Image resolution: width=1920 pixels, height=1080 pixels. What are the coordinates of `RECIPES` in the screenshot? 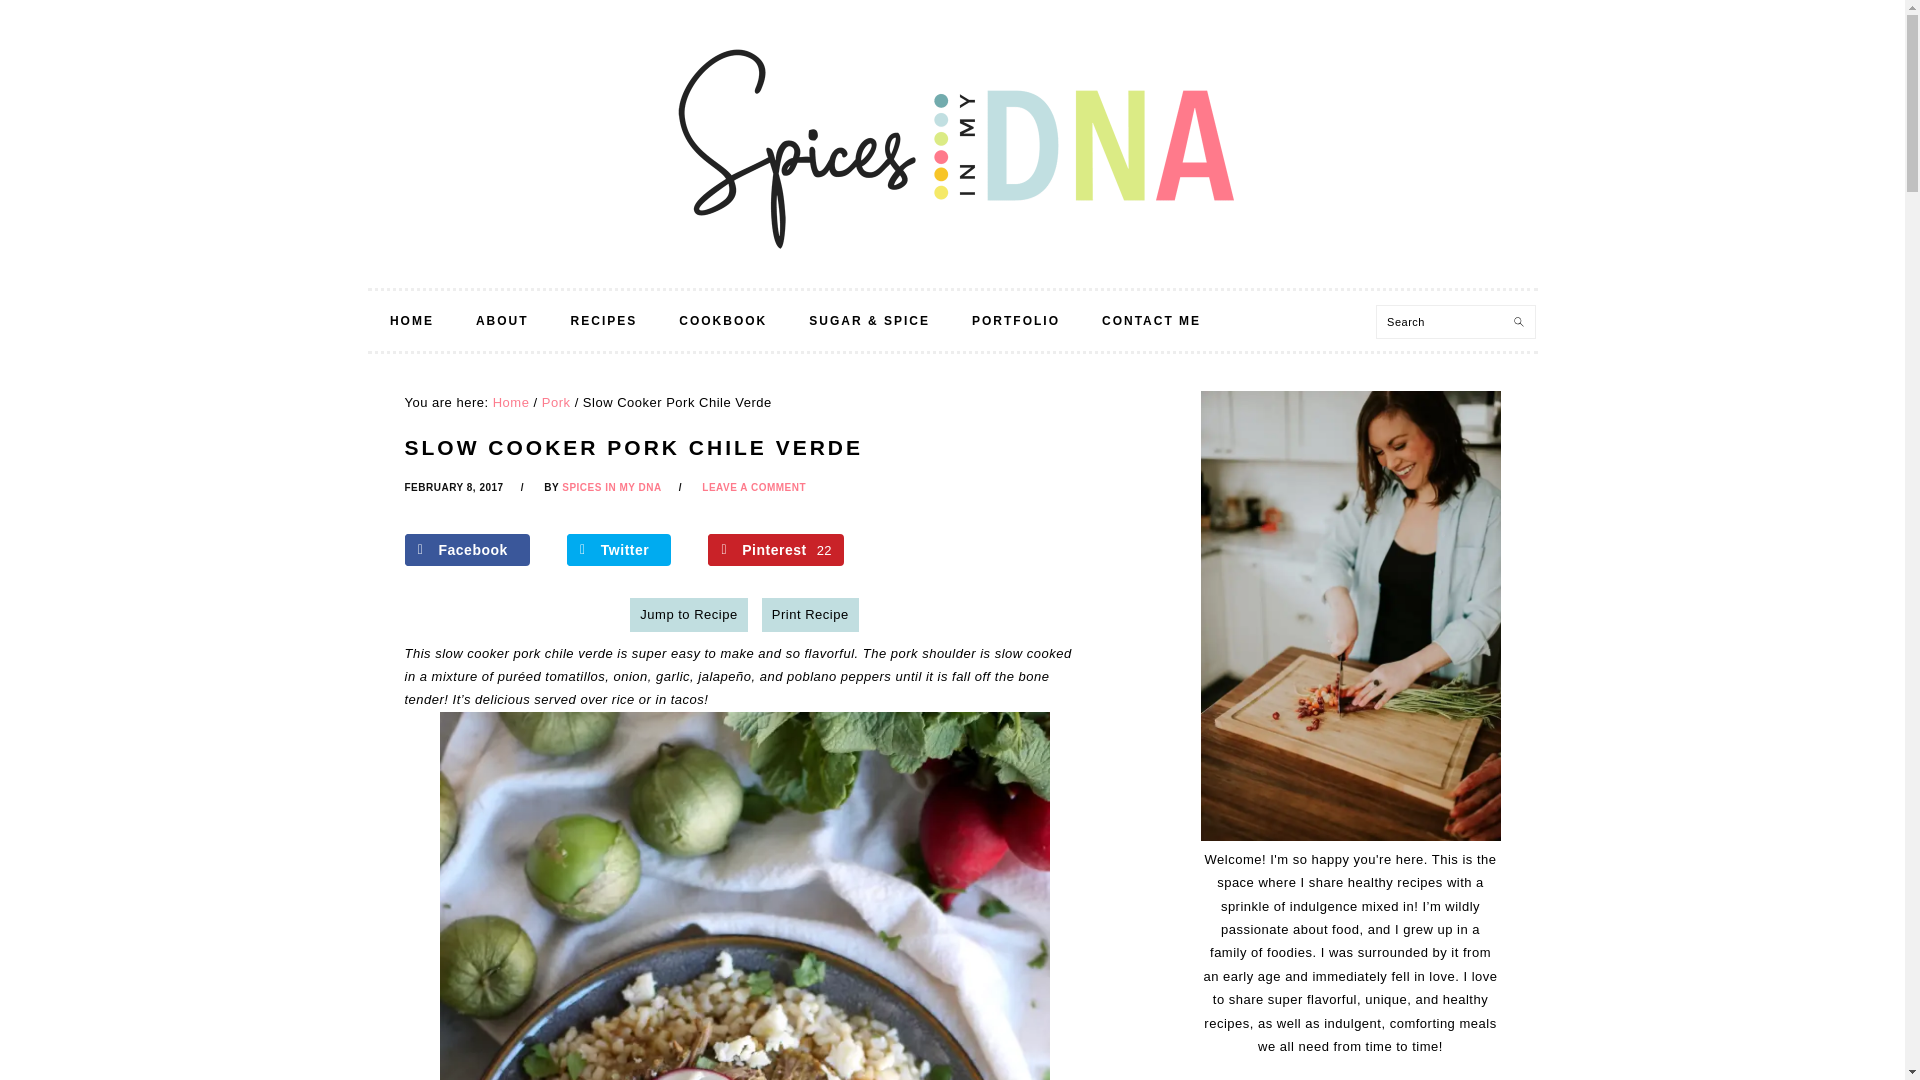 It's located at (604, 321).